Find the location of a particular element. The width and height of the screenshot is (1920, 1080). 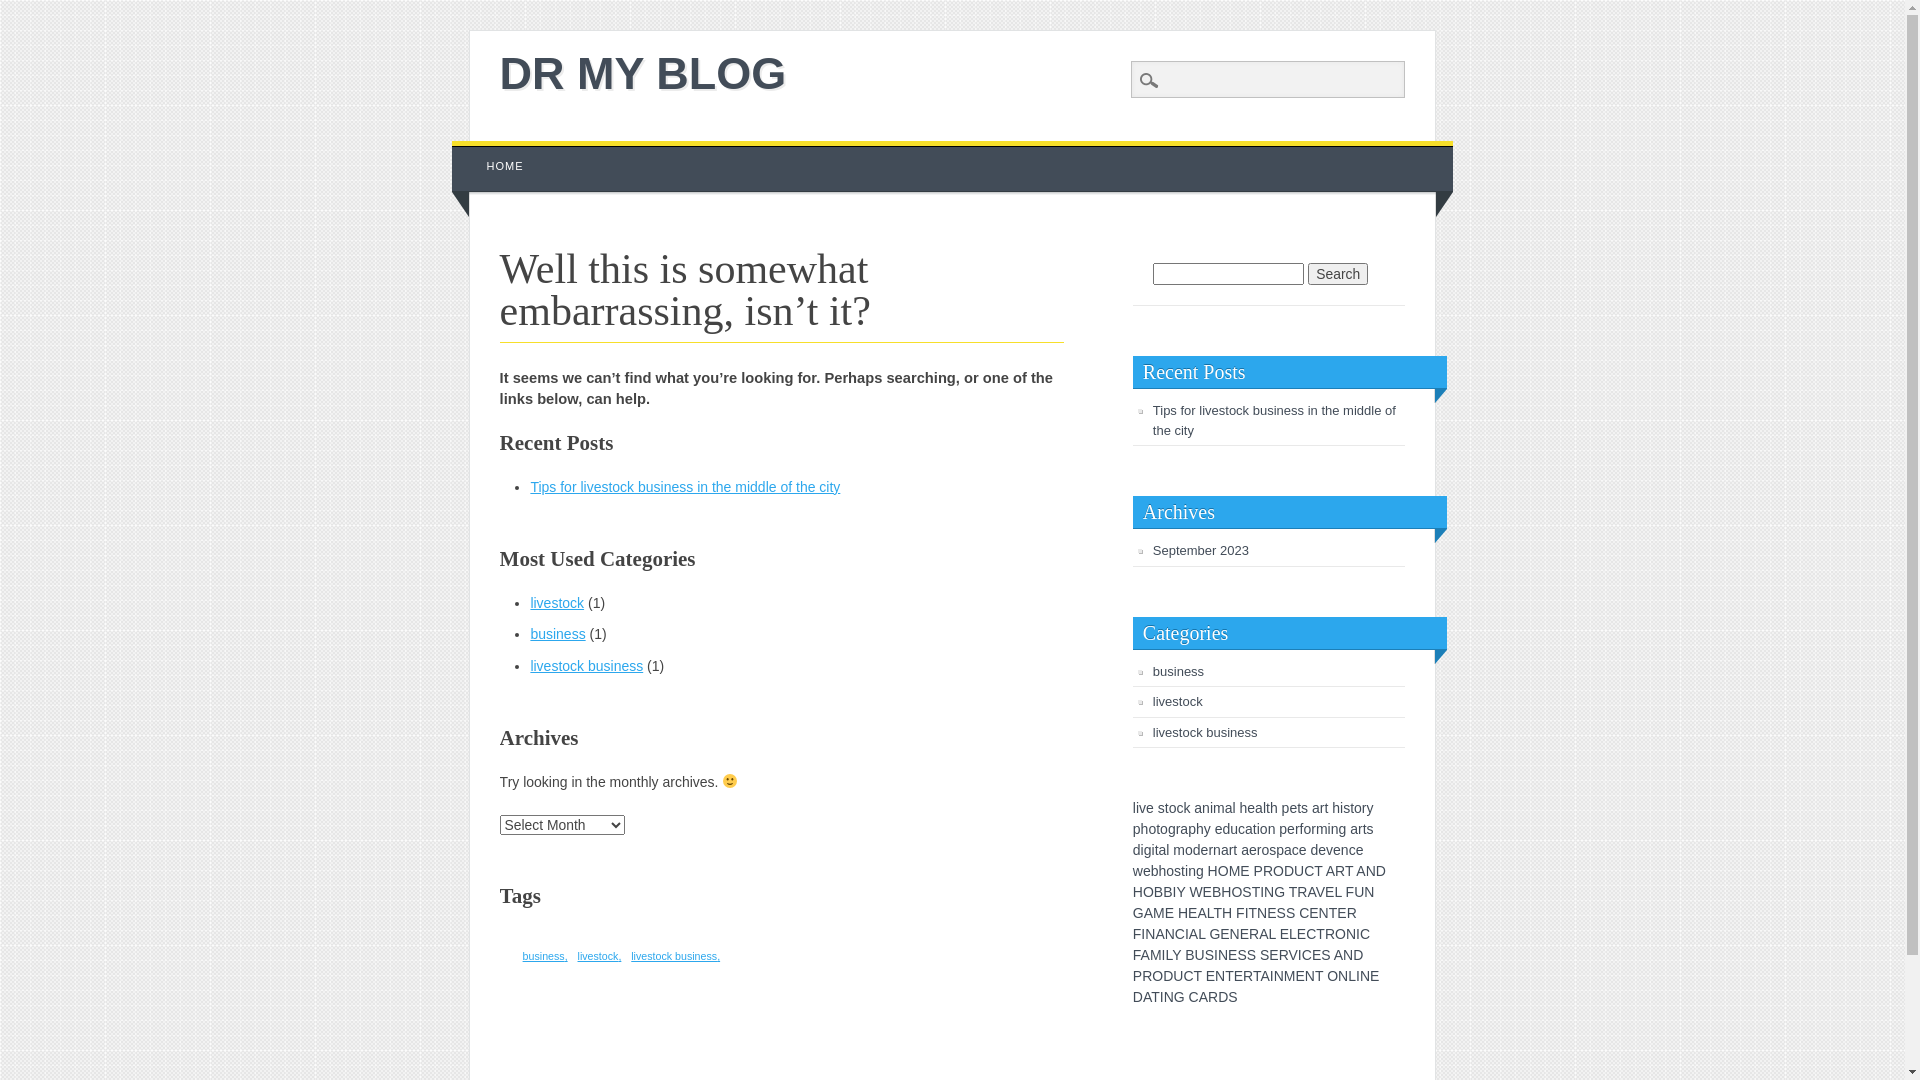

o is located at coordinates (1358, 808).